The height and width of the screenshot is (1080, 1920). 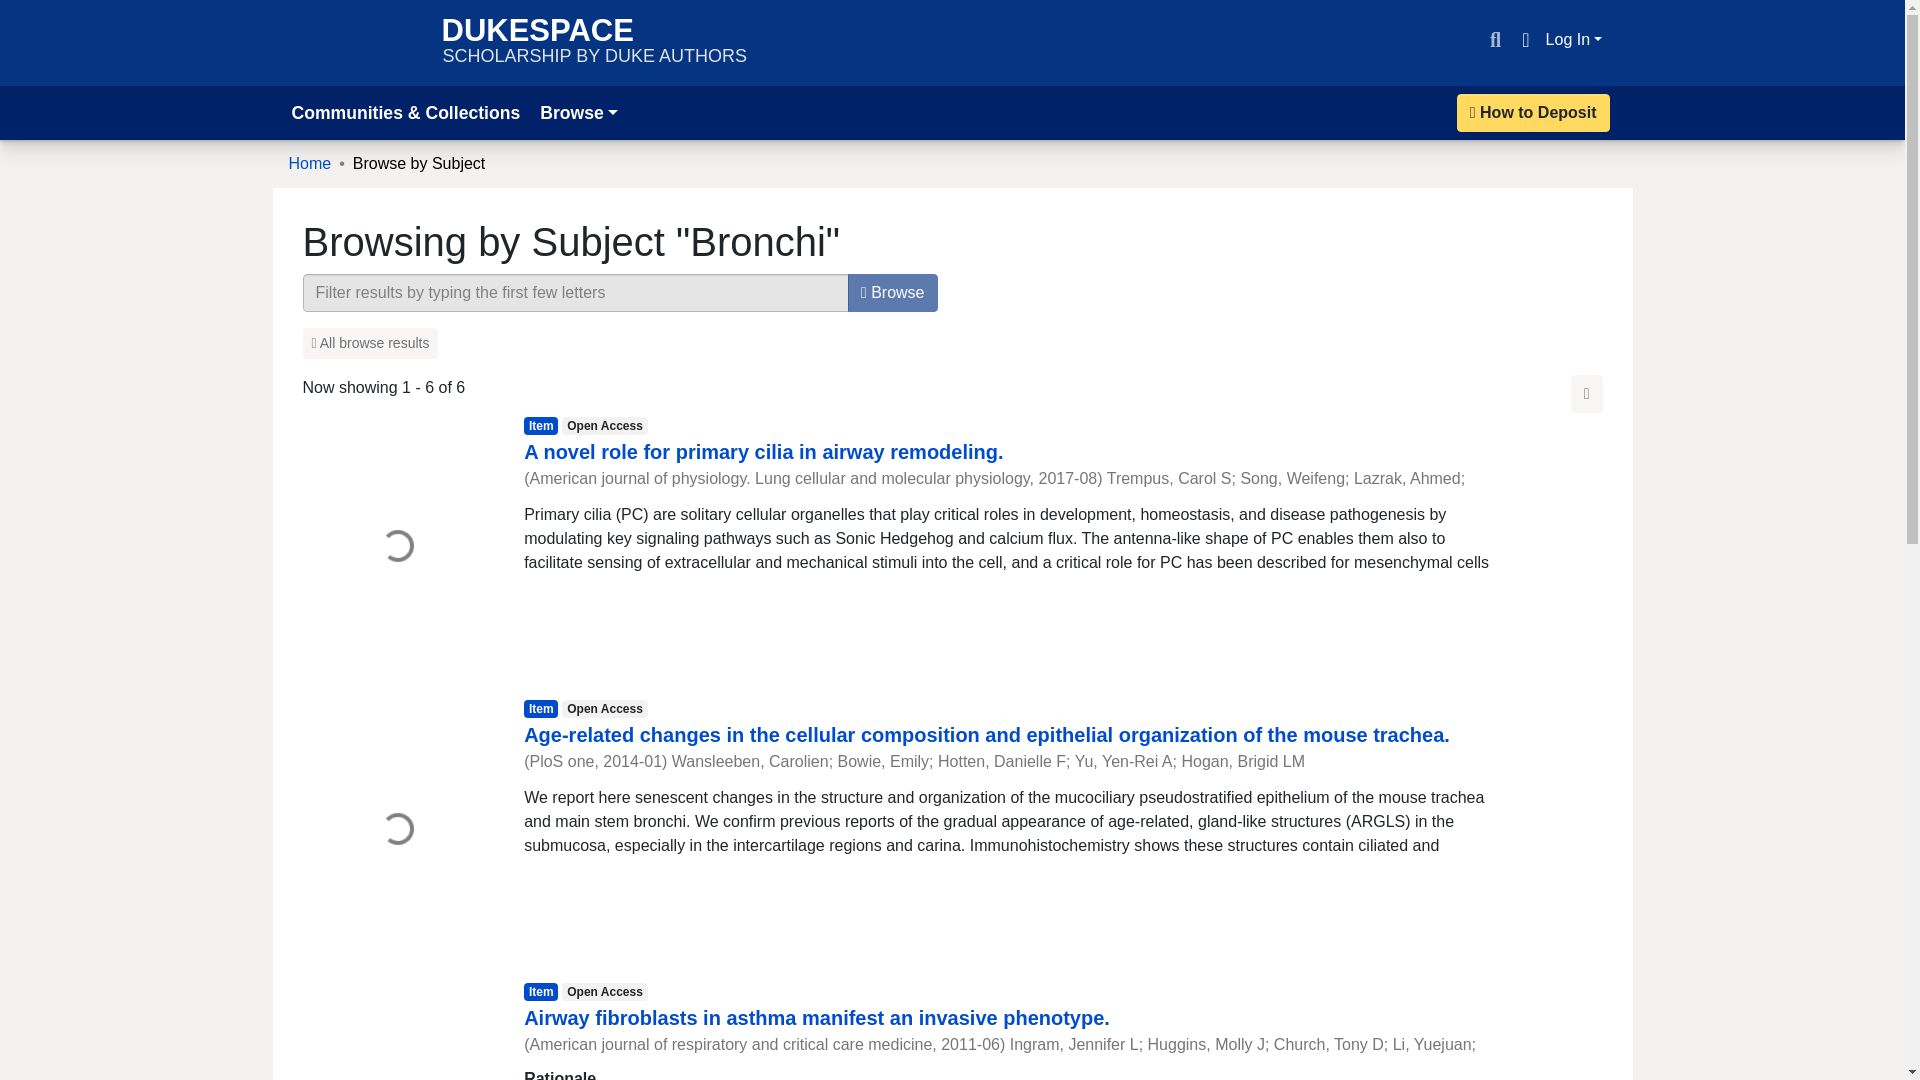 I want to click on Search, so click(x=1494, y=40).